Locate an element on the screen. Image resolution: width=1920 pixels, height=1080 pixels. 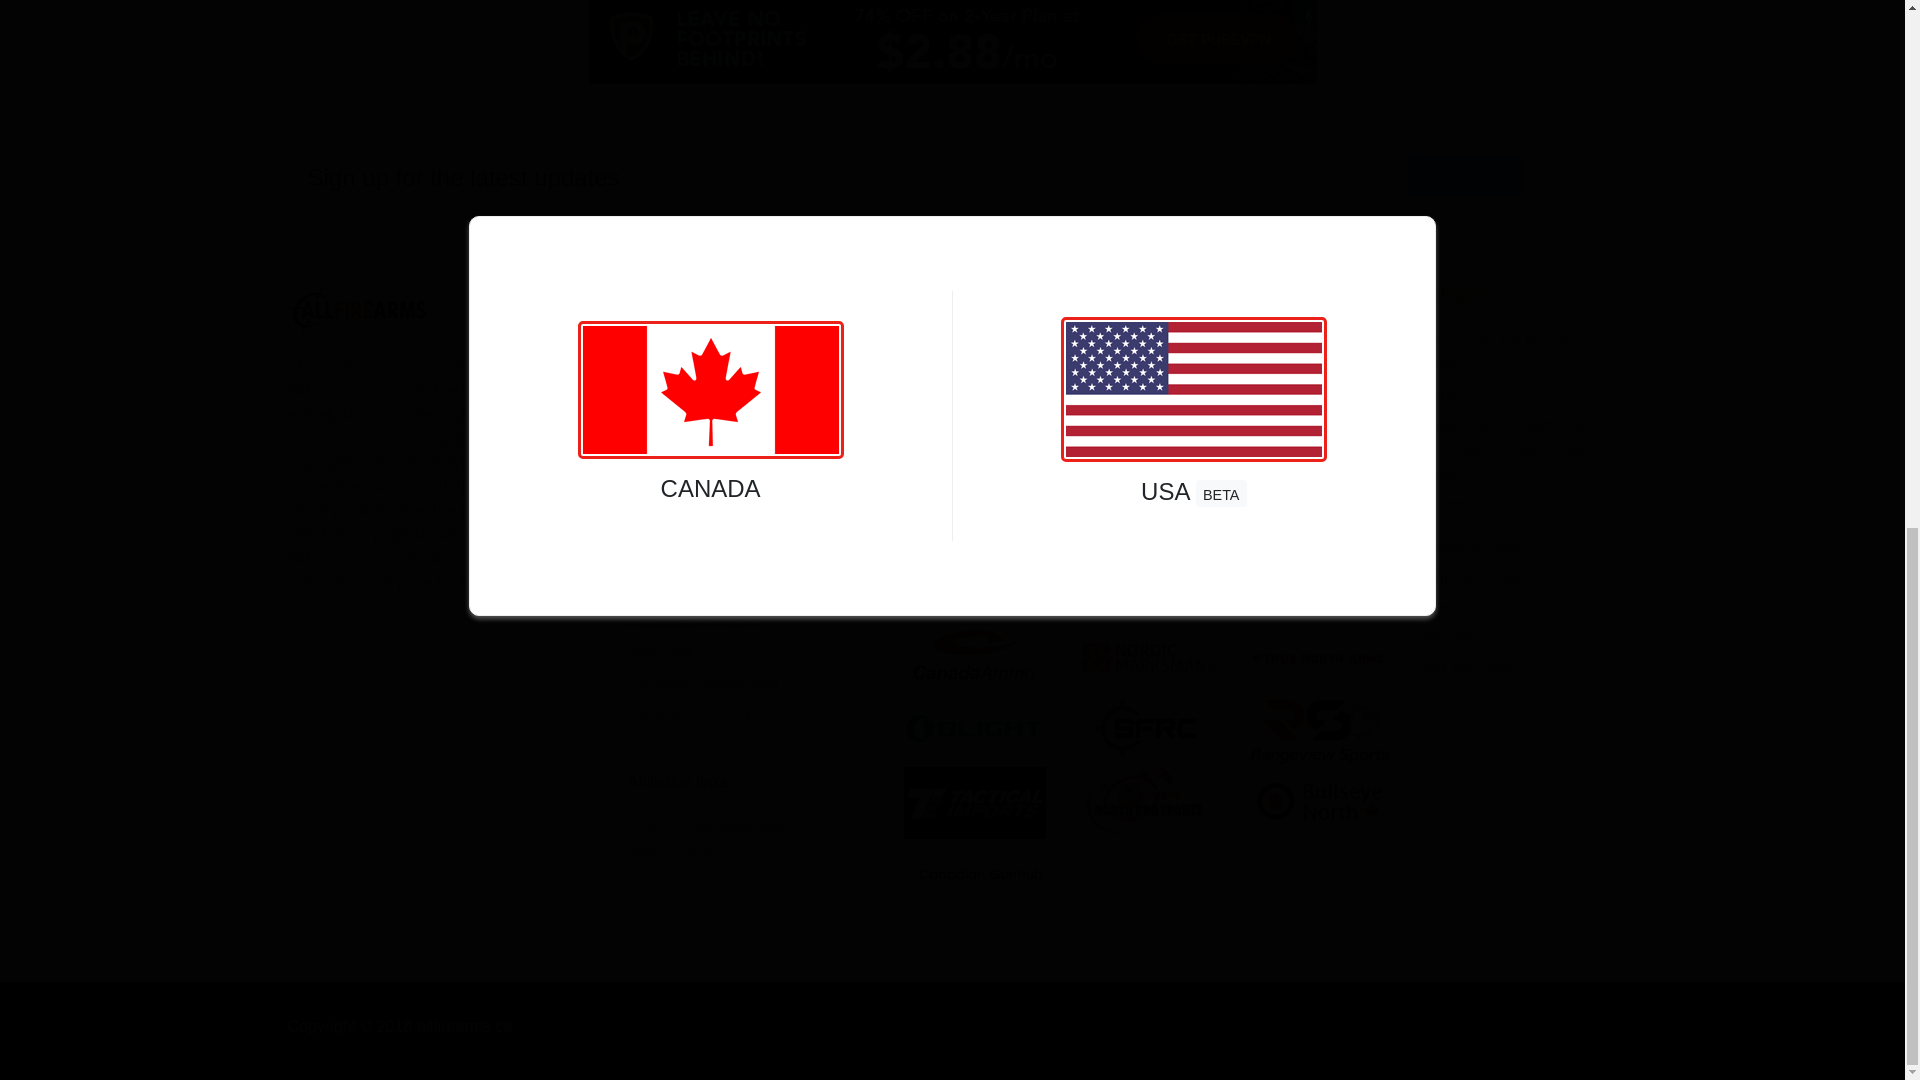
Gun Owners of Canada is located at coordinates (701, 370).